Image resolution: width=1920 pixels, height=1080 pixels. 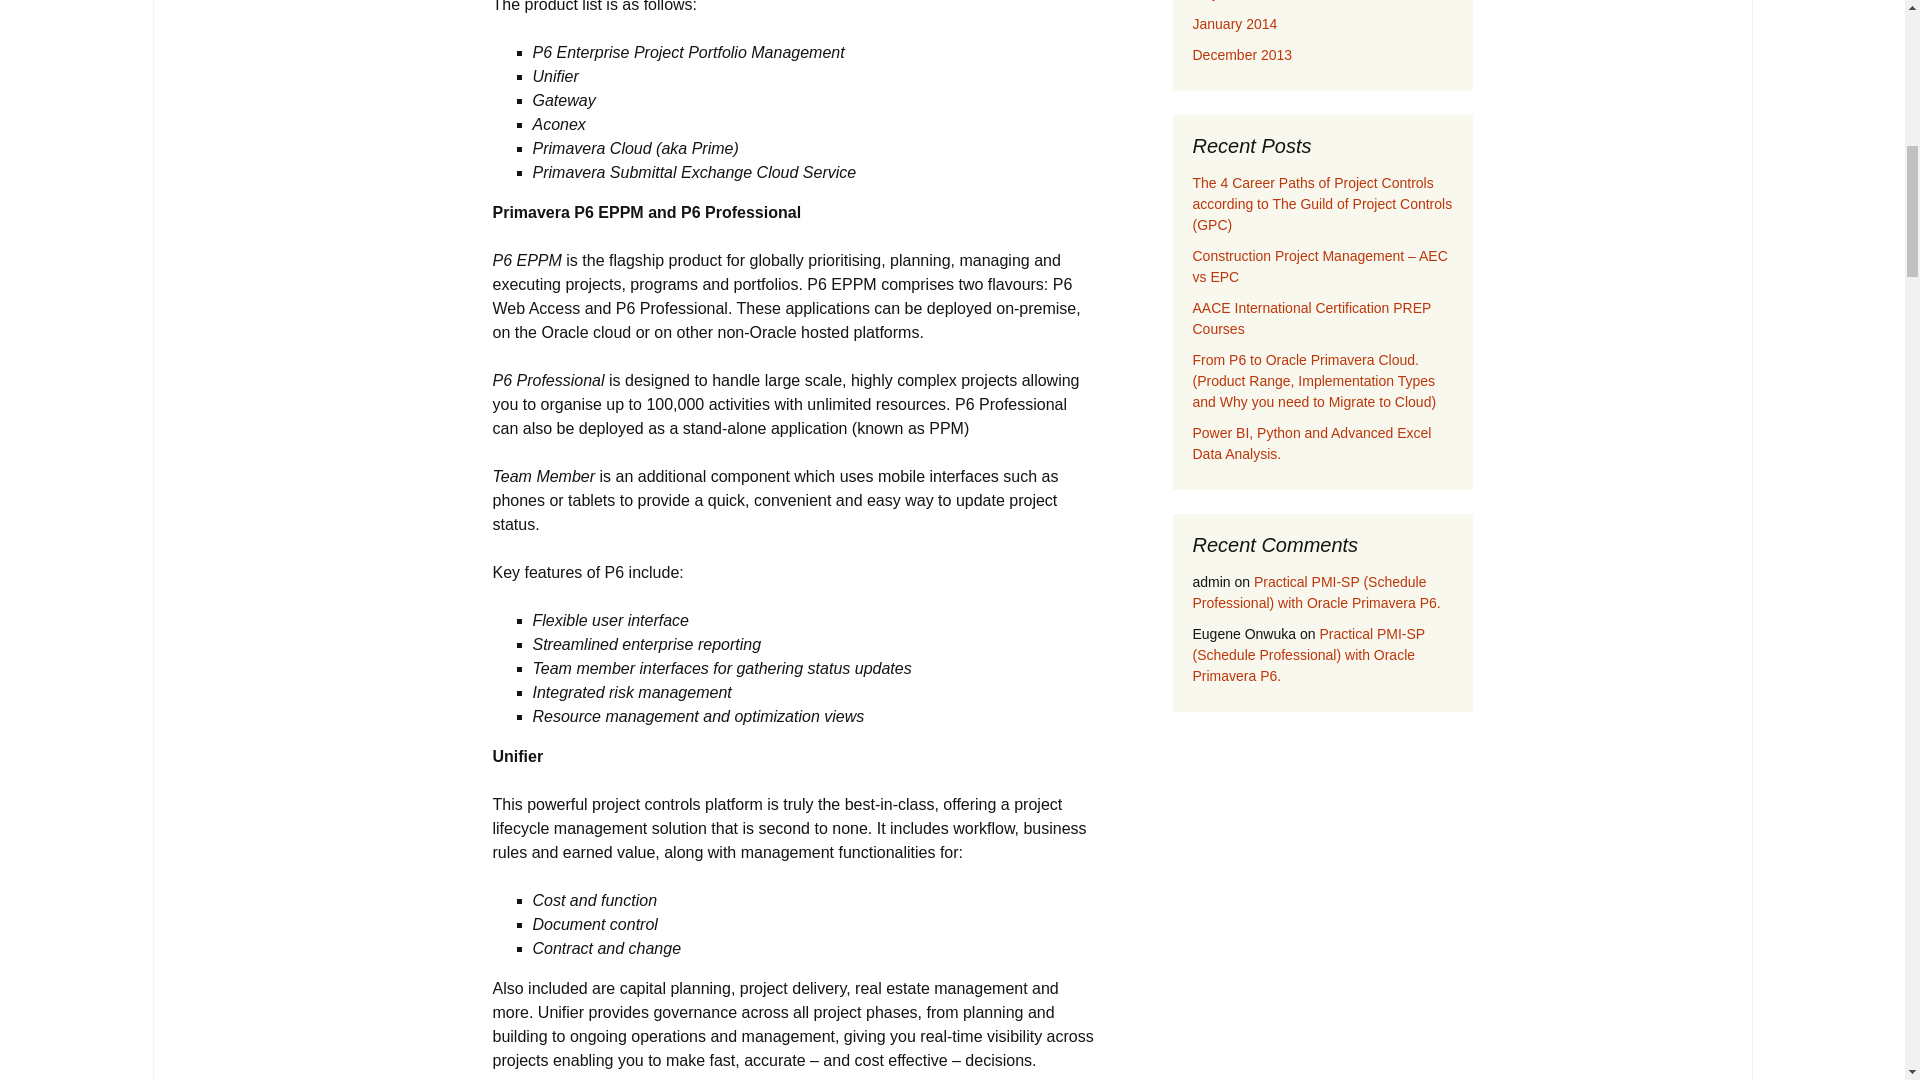 What do you see at coordinates (1234, 24) in the screenshot?
I see `January 2014` at bounding box center [1234, 24].